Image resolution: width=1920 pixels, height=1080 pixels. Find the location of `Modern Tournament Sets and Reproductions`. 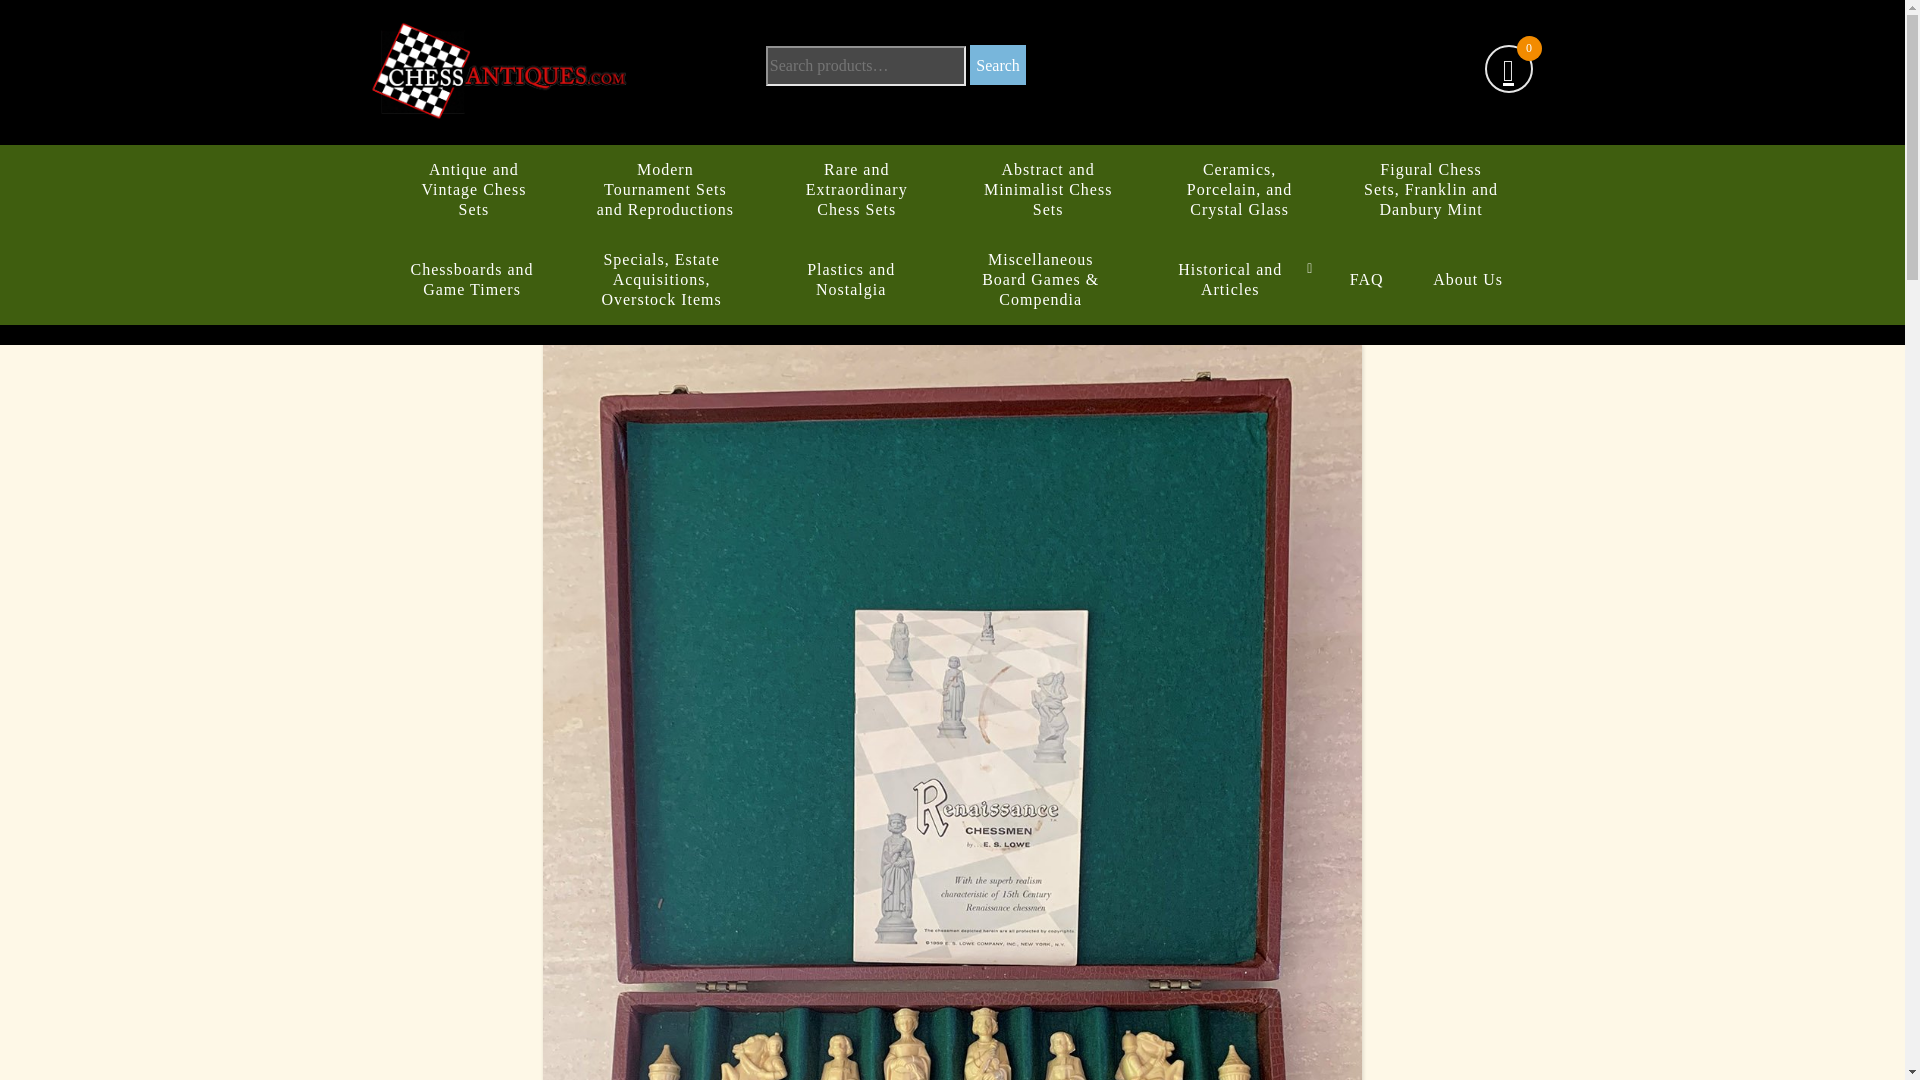

Modern Tournament Sets and Reproductions is located at coordinates (664, 190).